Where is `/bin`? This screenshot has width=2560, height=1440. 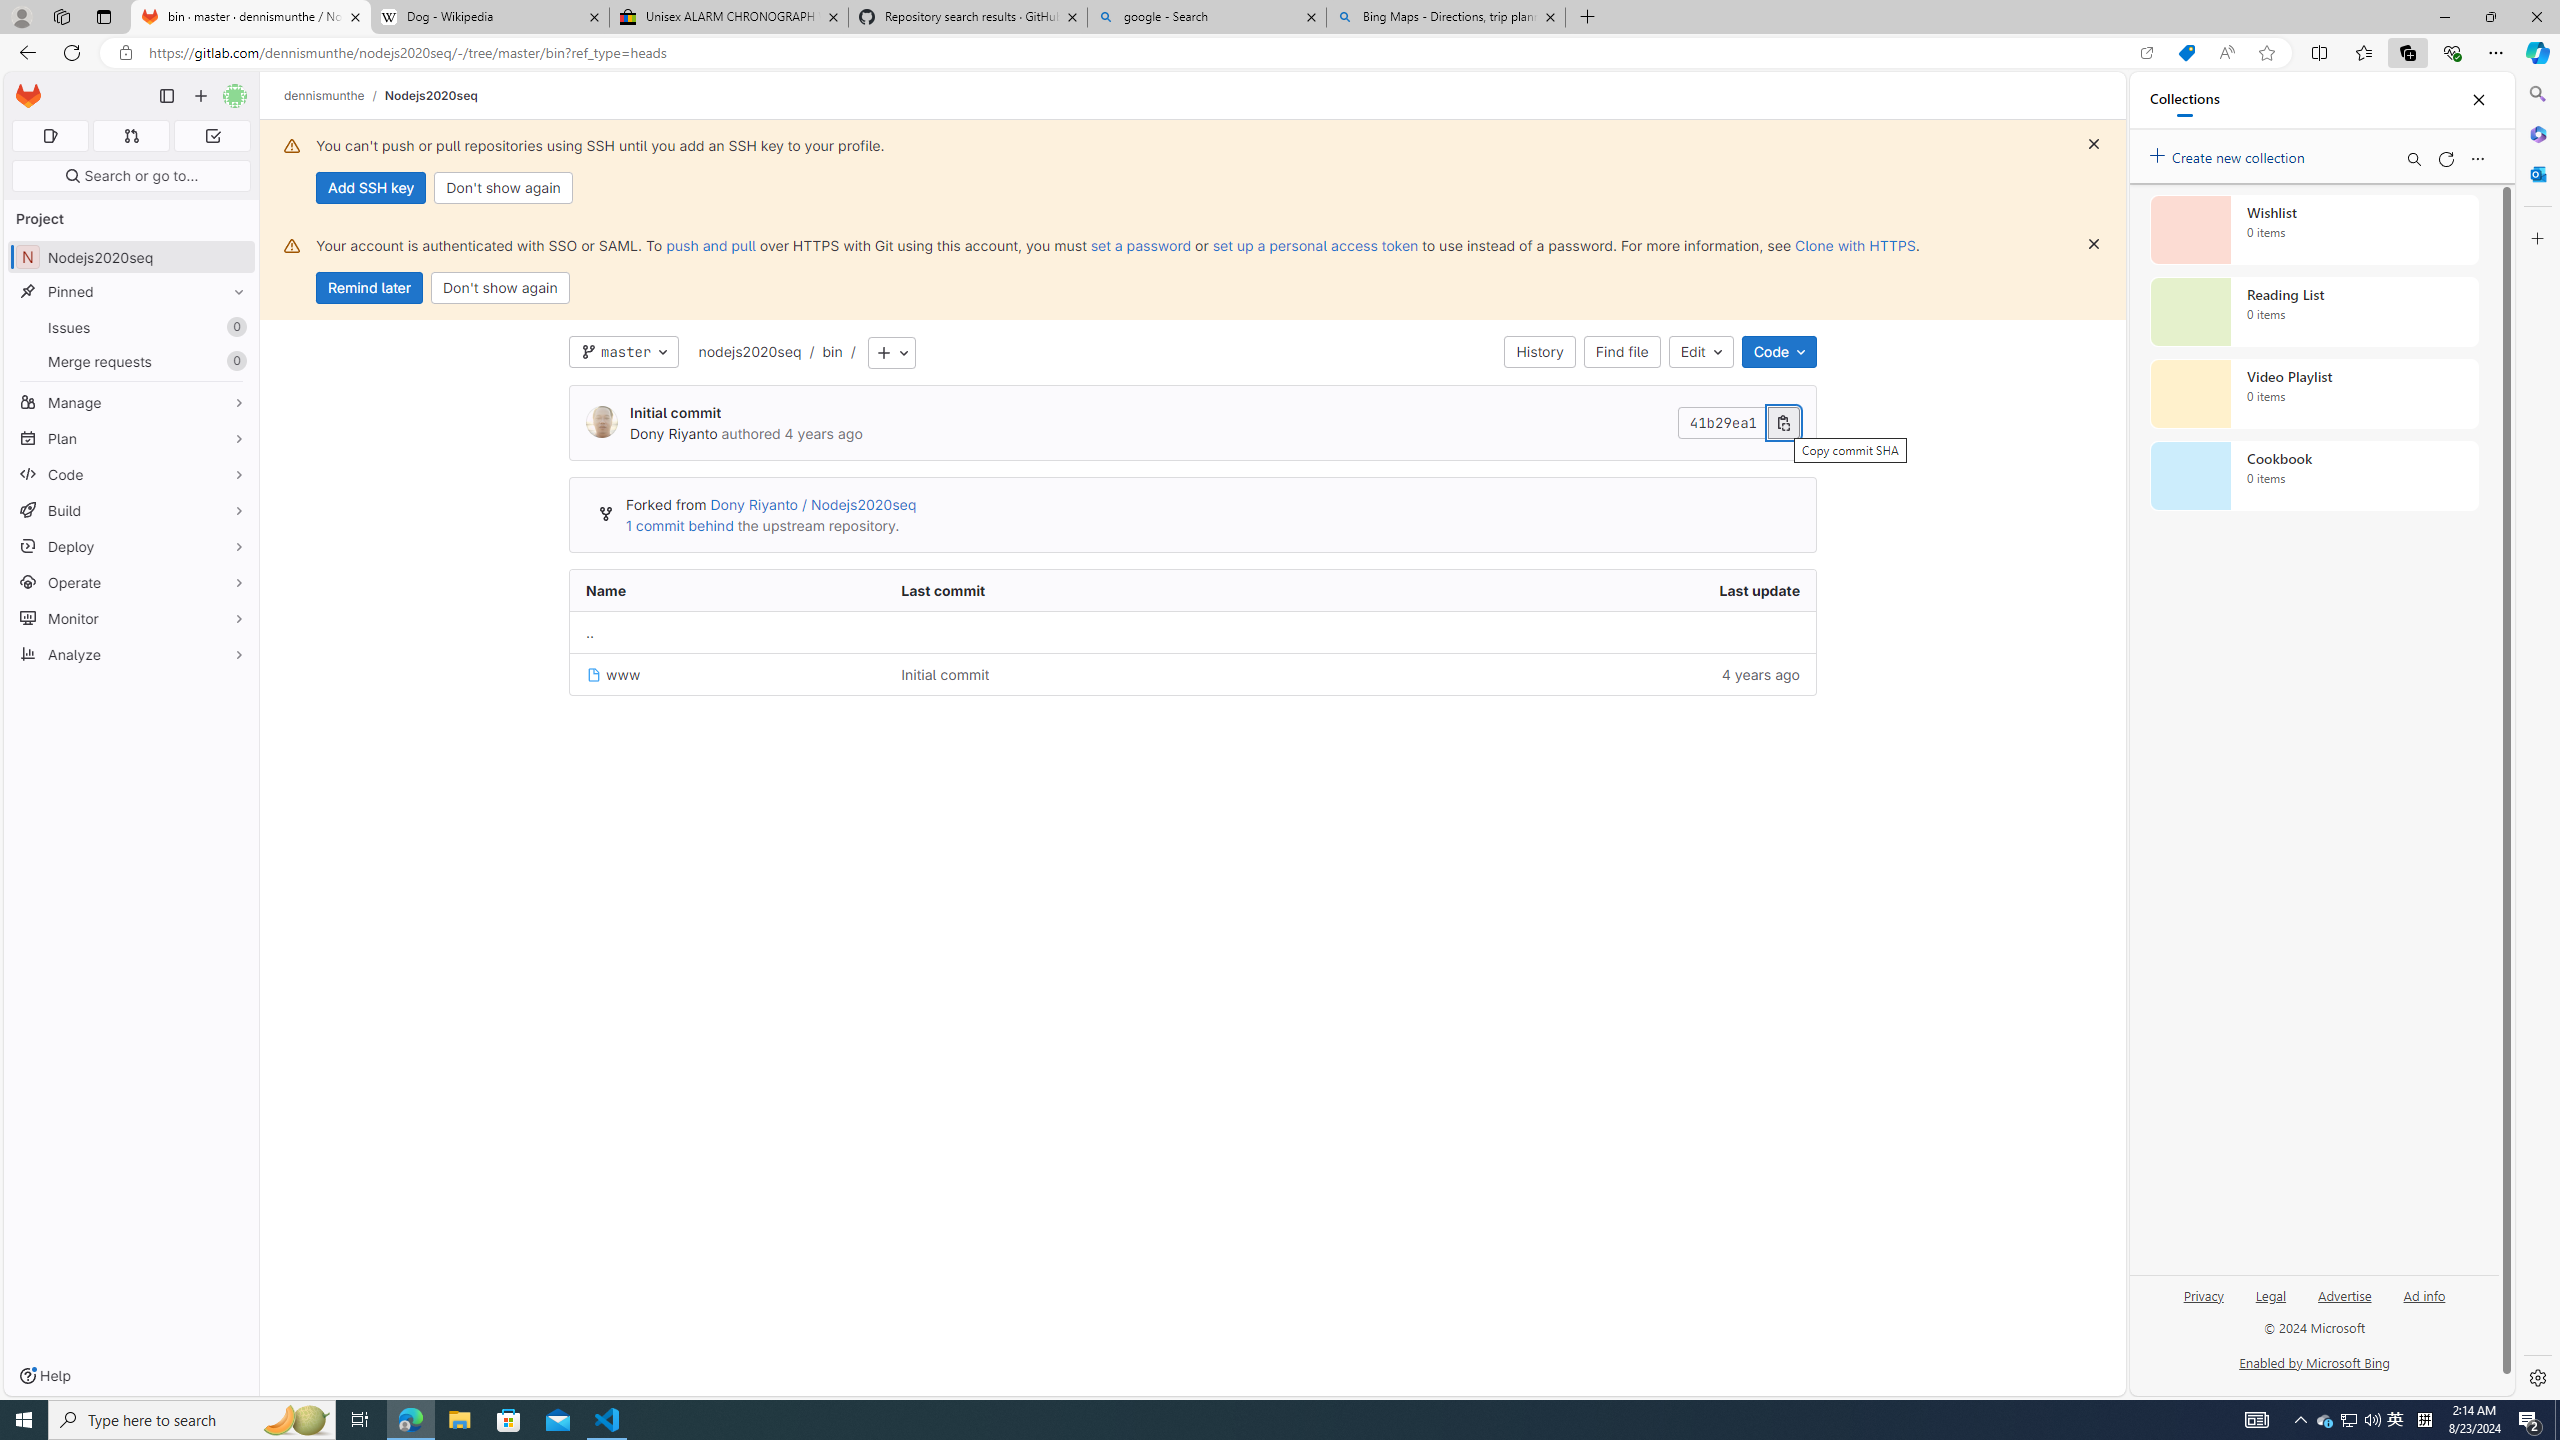 /bin is located at coordinates (822, 352).